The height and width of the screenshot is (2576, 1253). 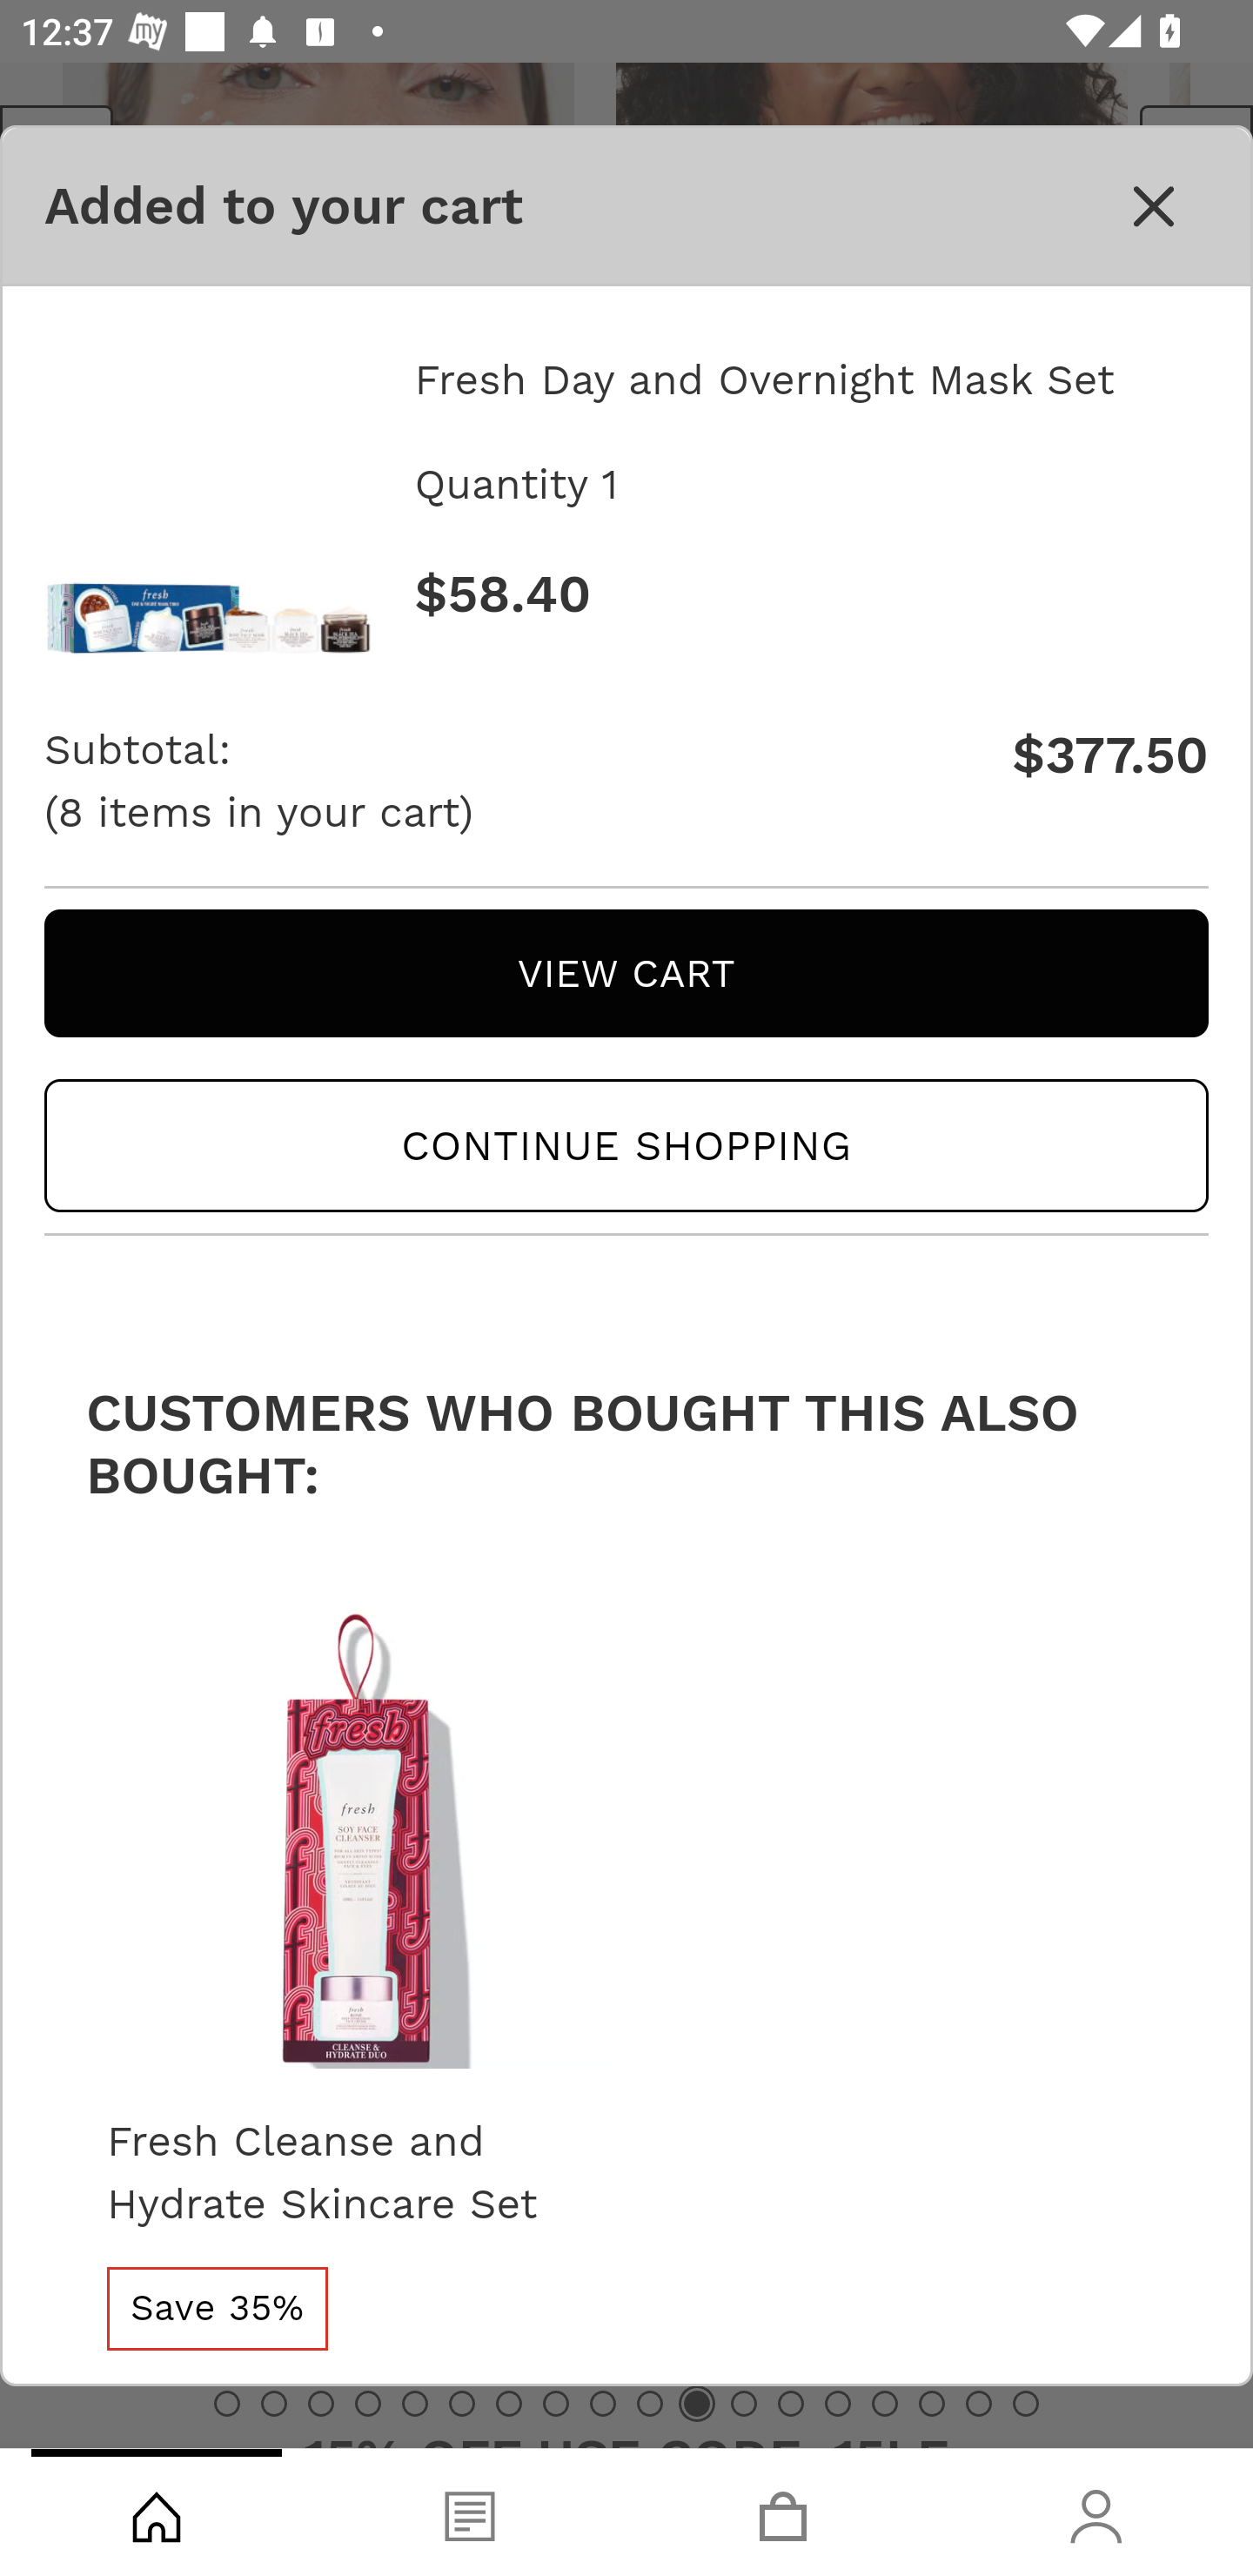 What do you see at coordinates (461, 2403) in the screenshot?
I see `Slide 6` at bounding box center [461, 2403].